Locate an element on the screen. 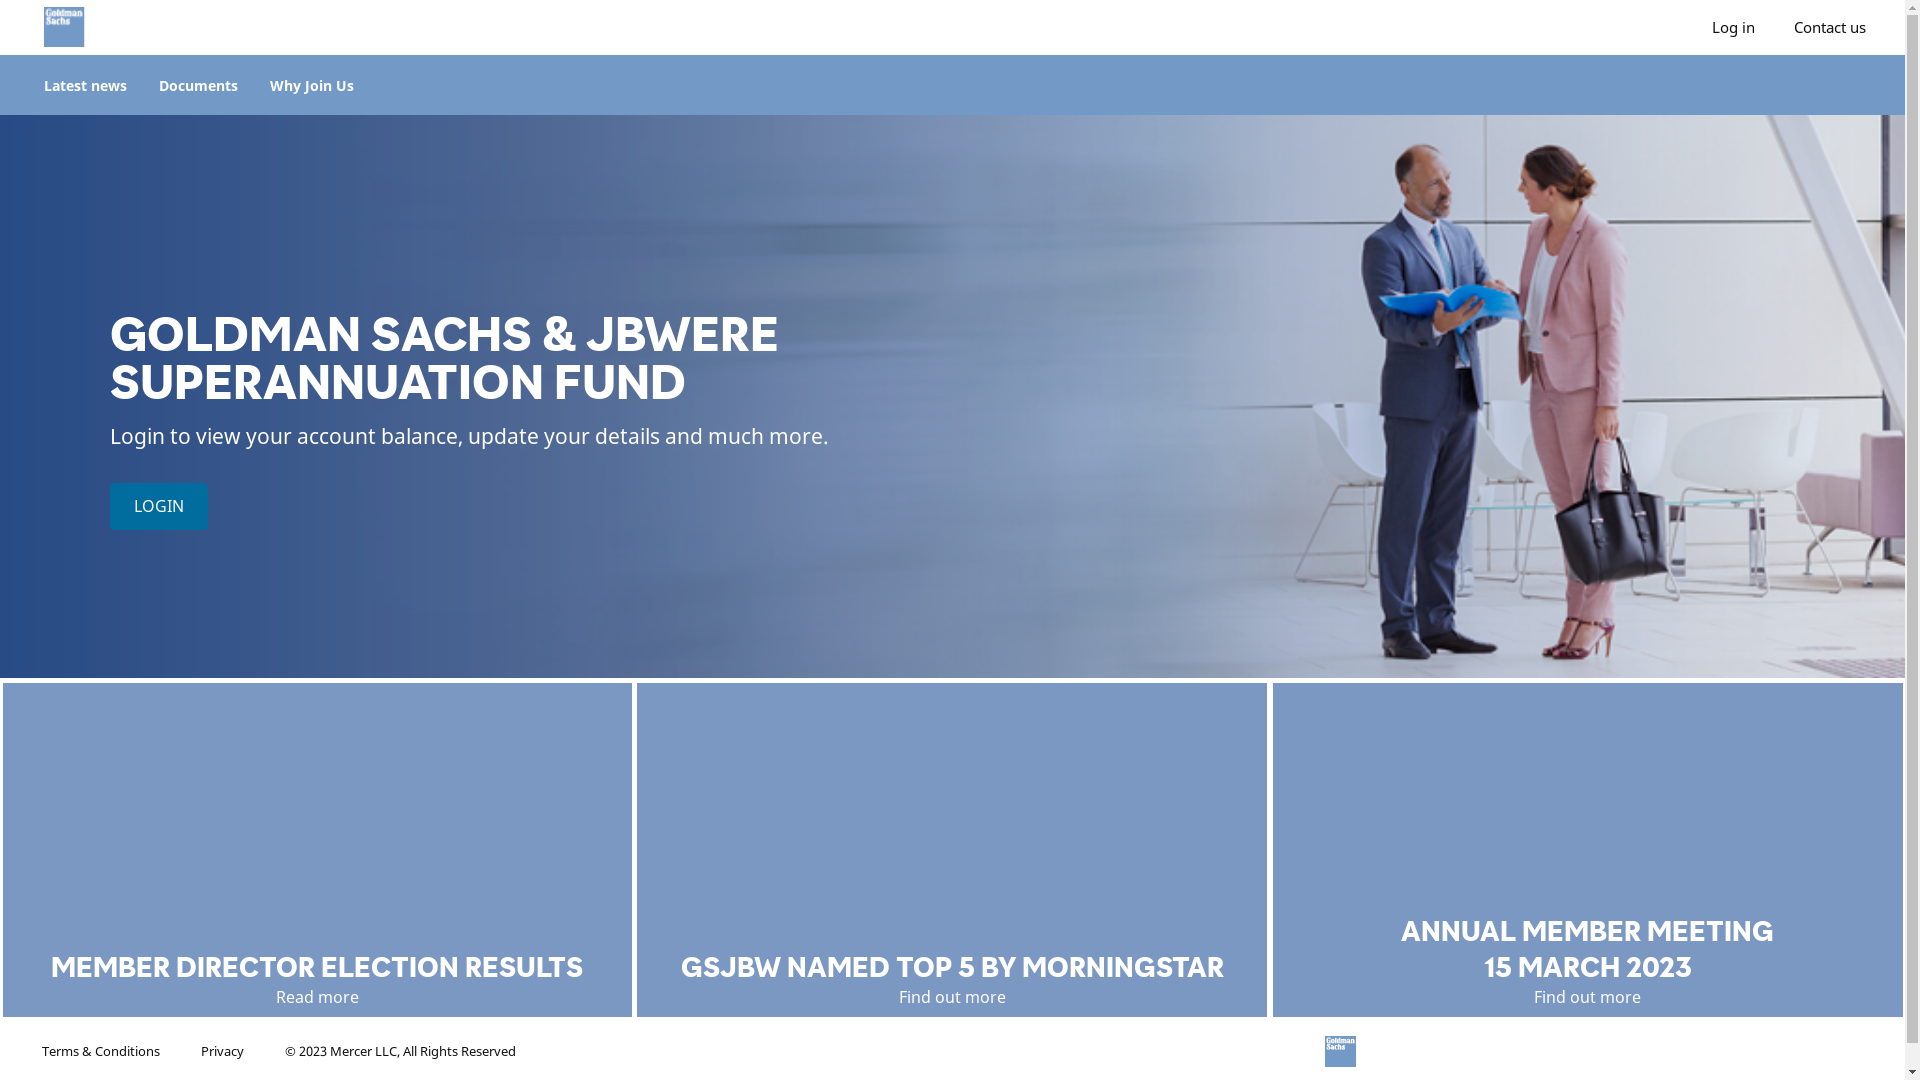  Latest news is located at coordinates (86, 84).